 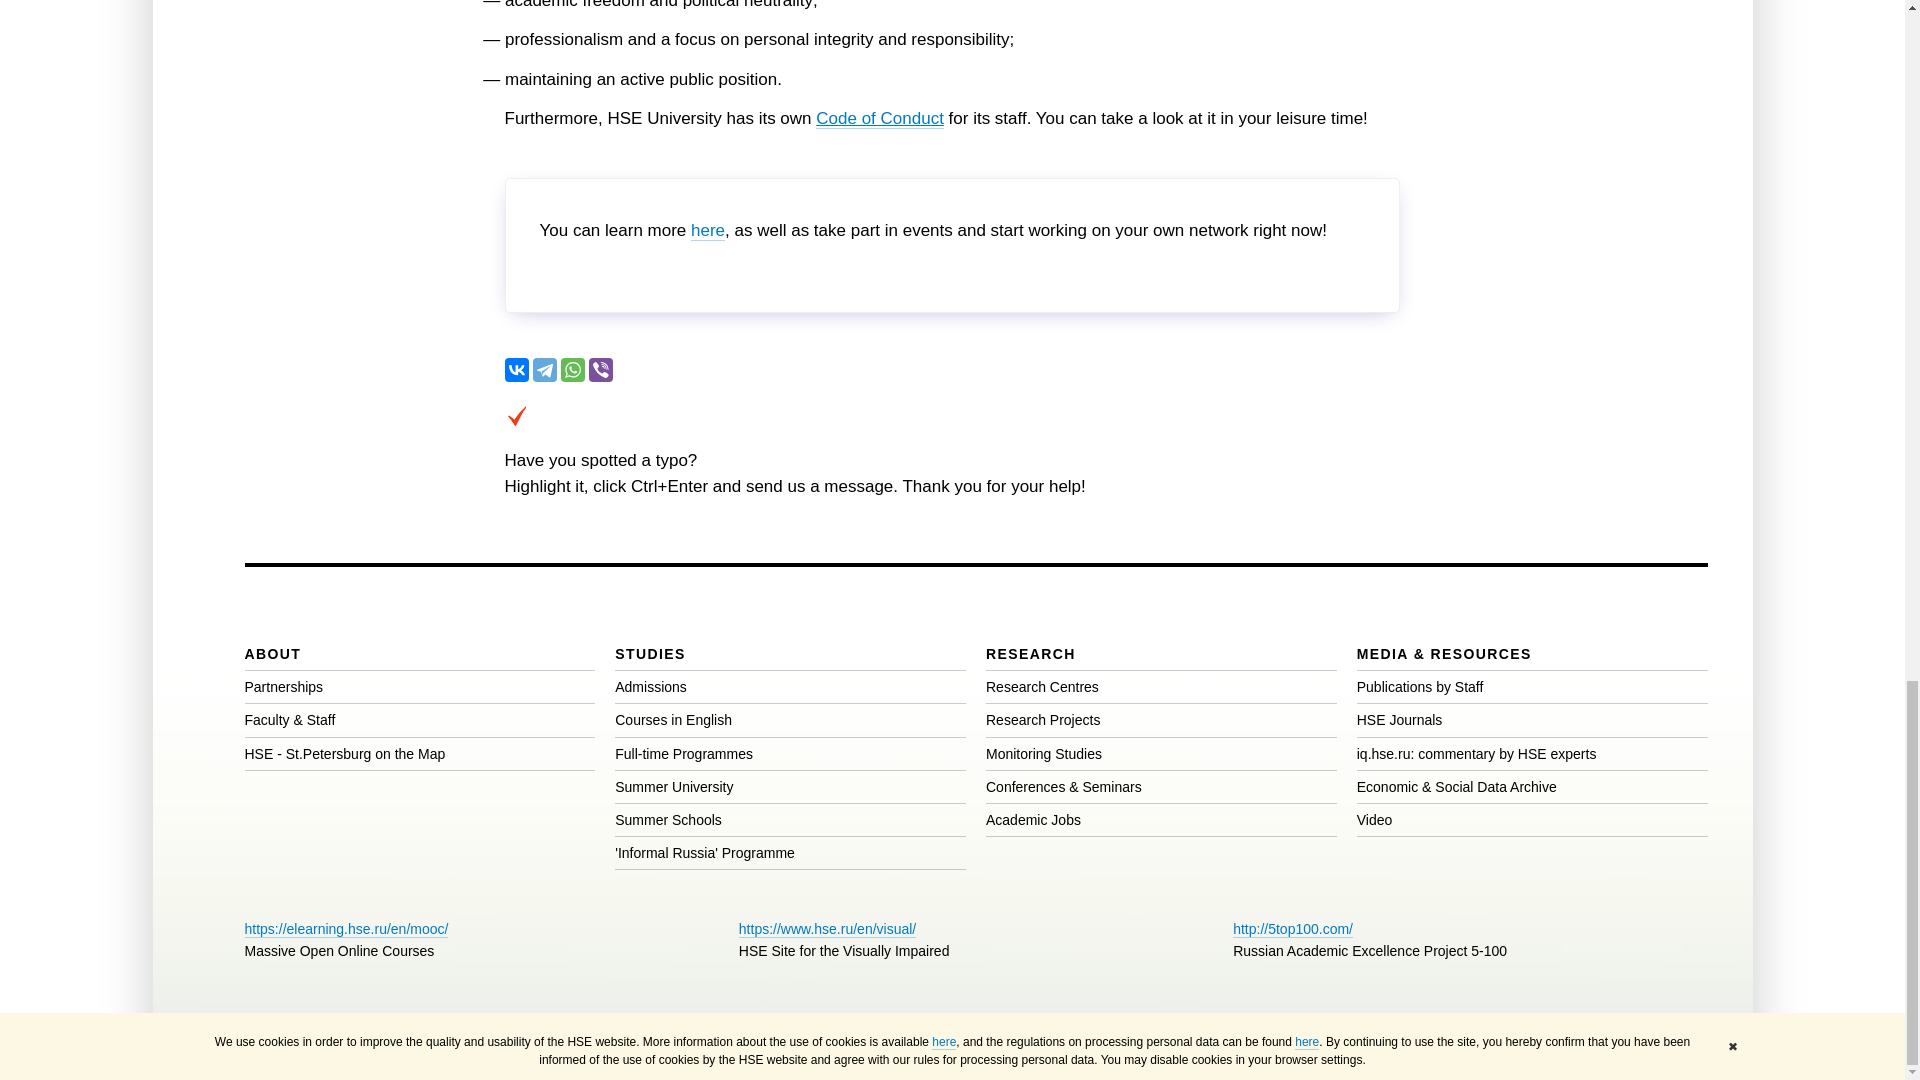 I want to click on Monitoring Studies, so click(x=1044, y=754).